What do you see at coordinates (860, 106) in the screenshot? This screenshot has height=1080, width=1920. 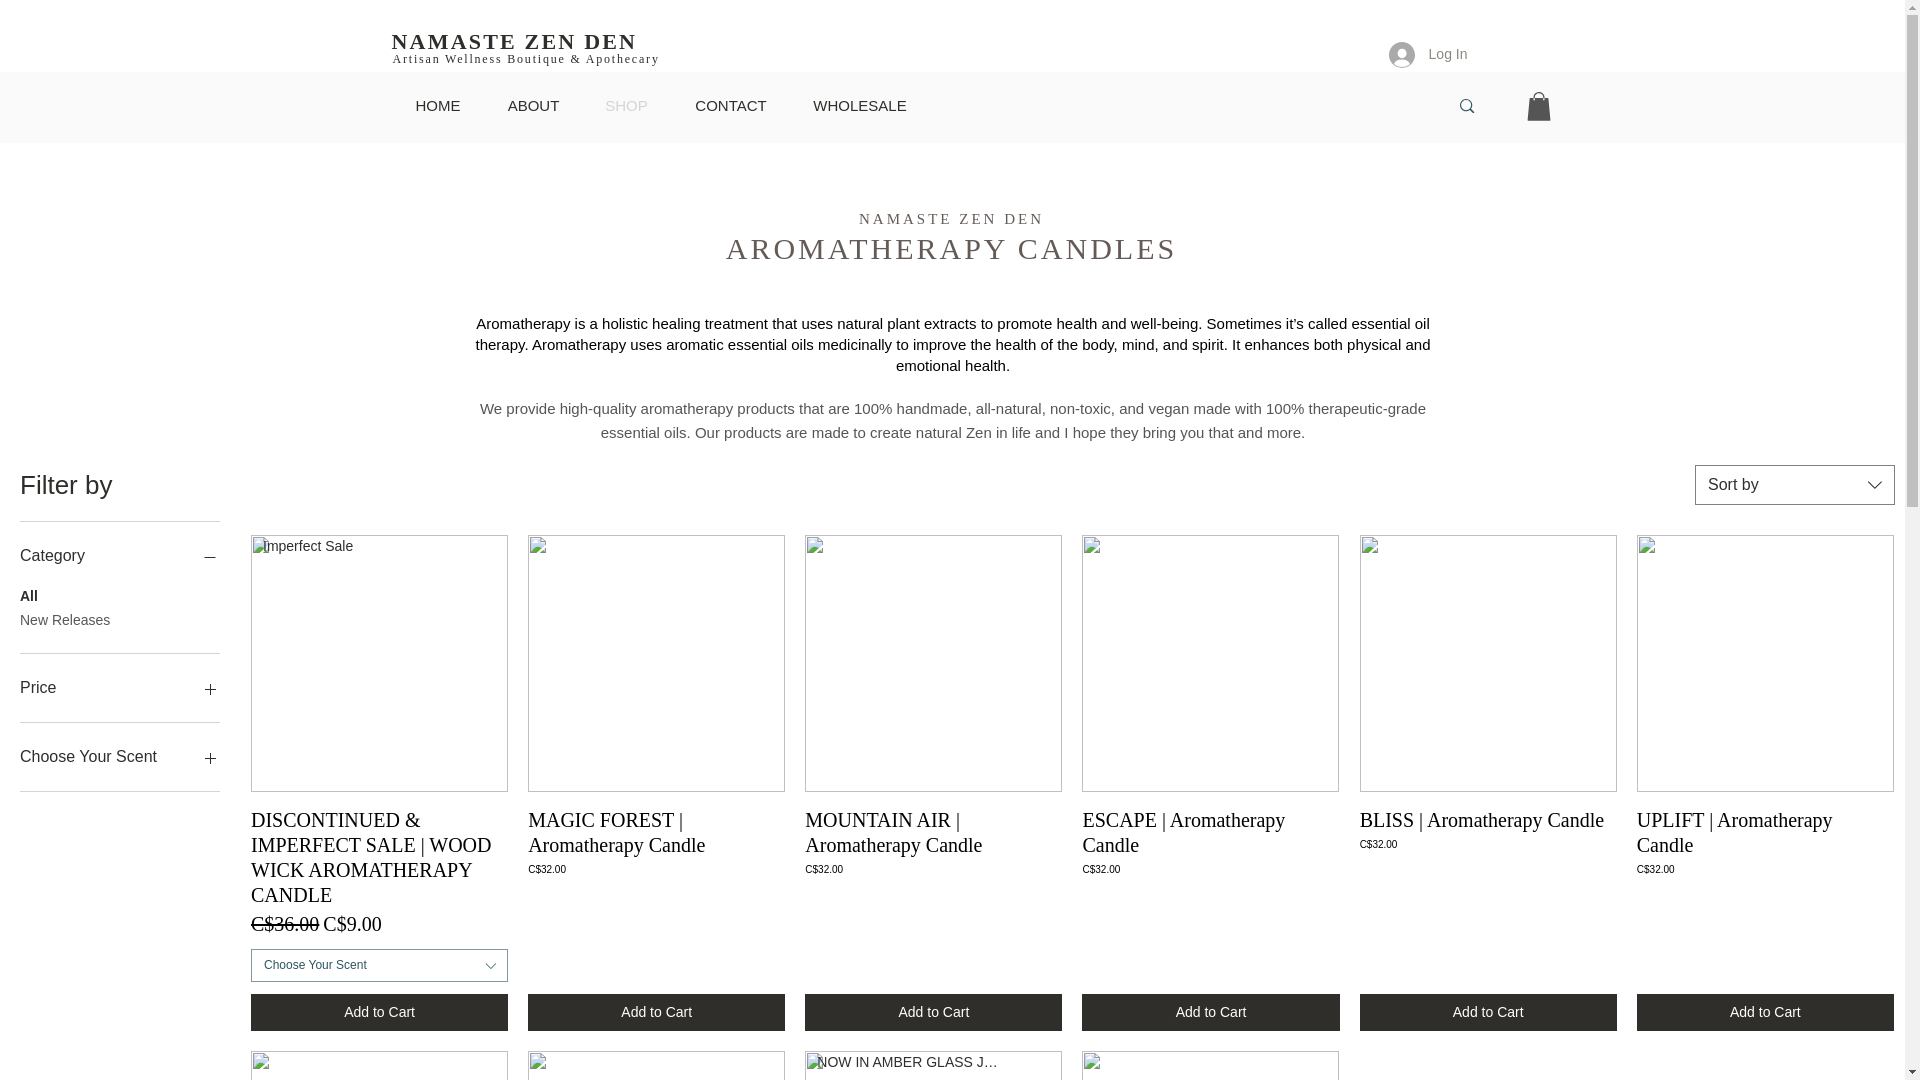 I see `WHOLESALE` at bounding box center [860, 106].